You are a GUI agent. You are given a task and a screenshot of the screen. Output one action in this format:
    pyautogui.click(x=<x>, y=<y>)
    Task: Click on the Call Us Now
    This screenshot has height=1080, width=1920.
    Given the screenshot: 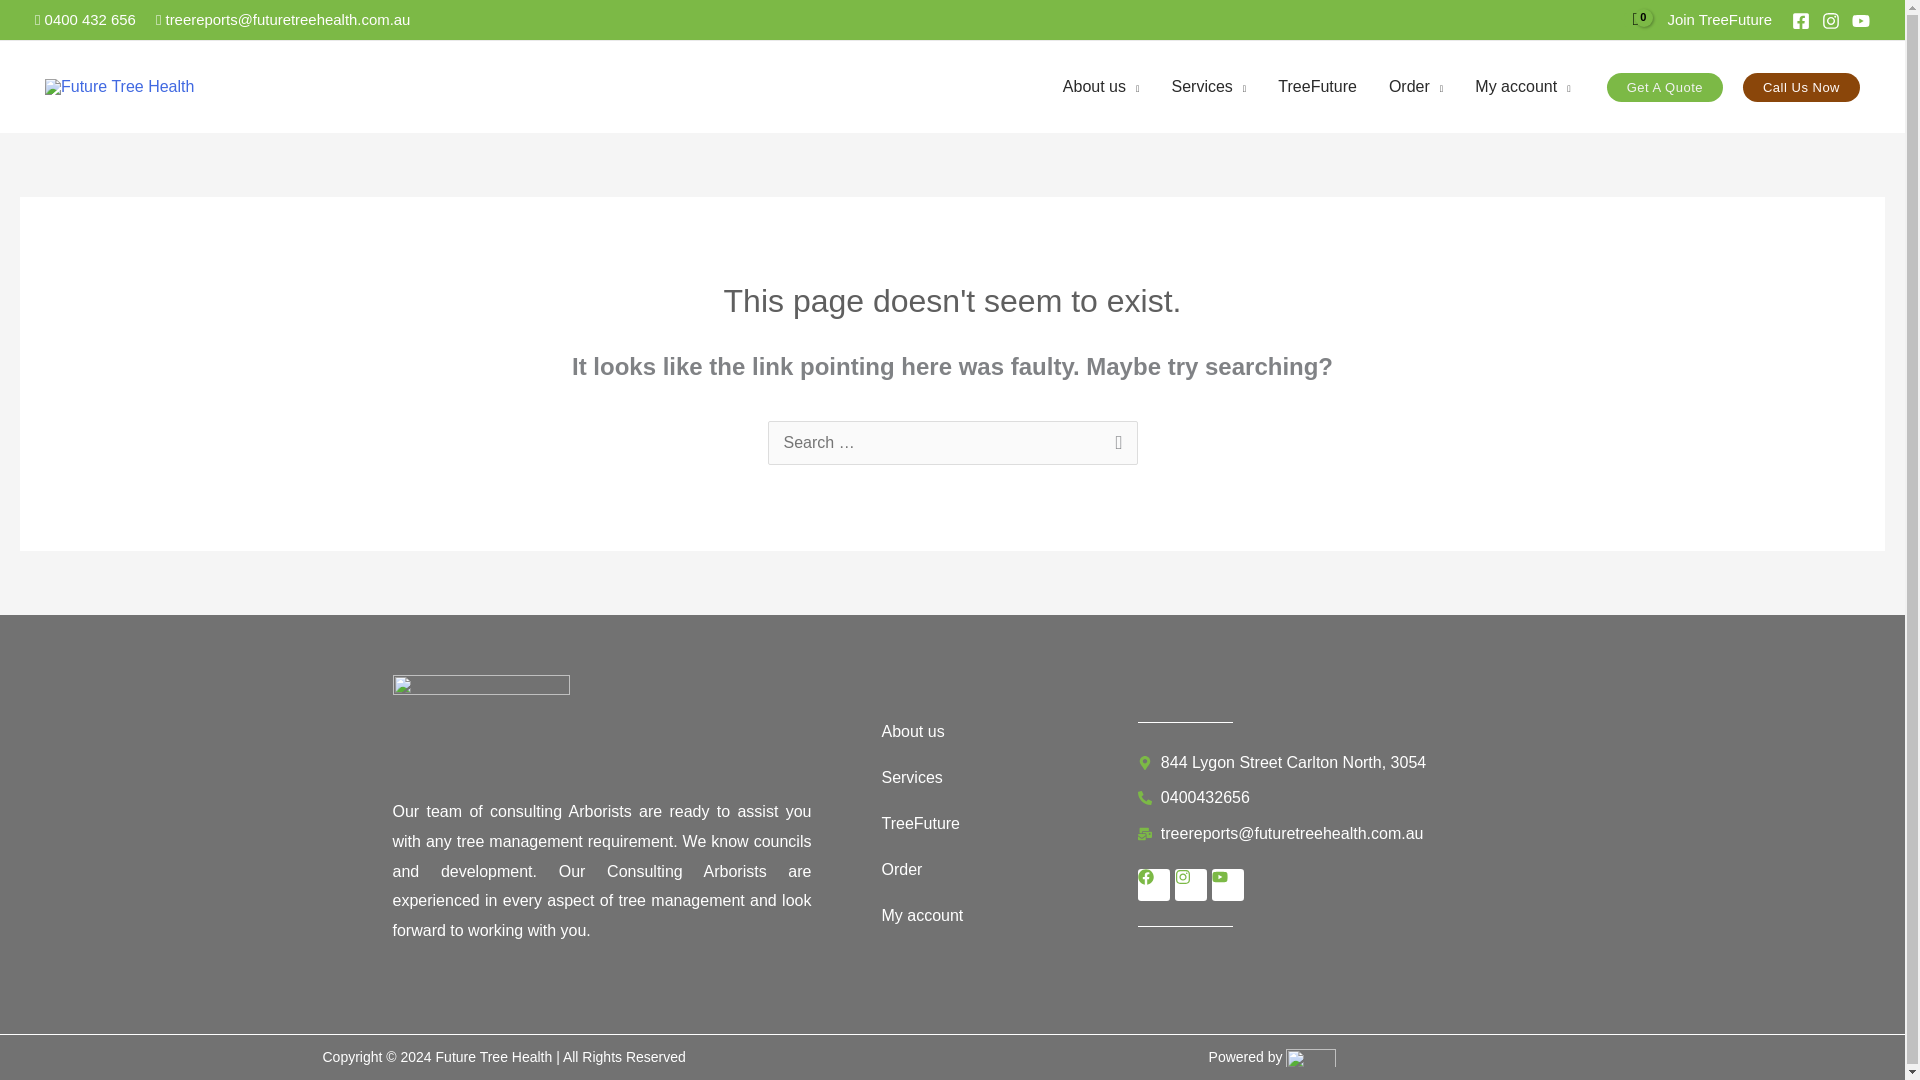 What is the action you would take?
    pyautogui.click(x=1802, y=86)
    